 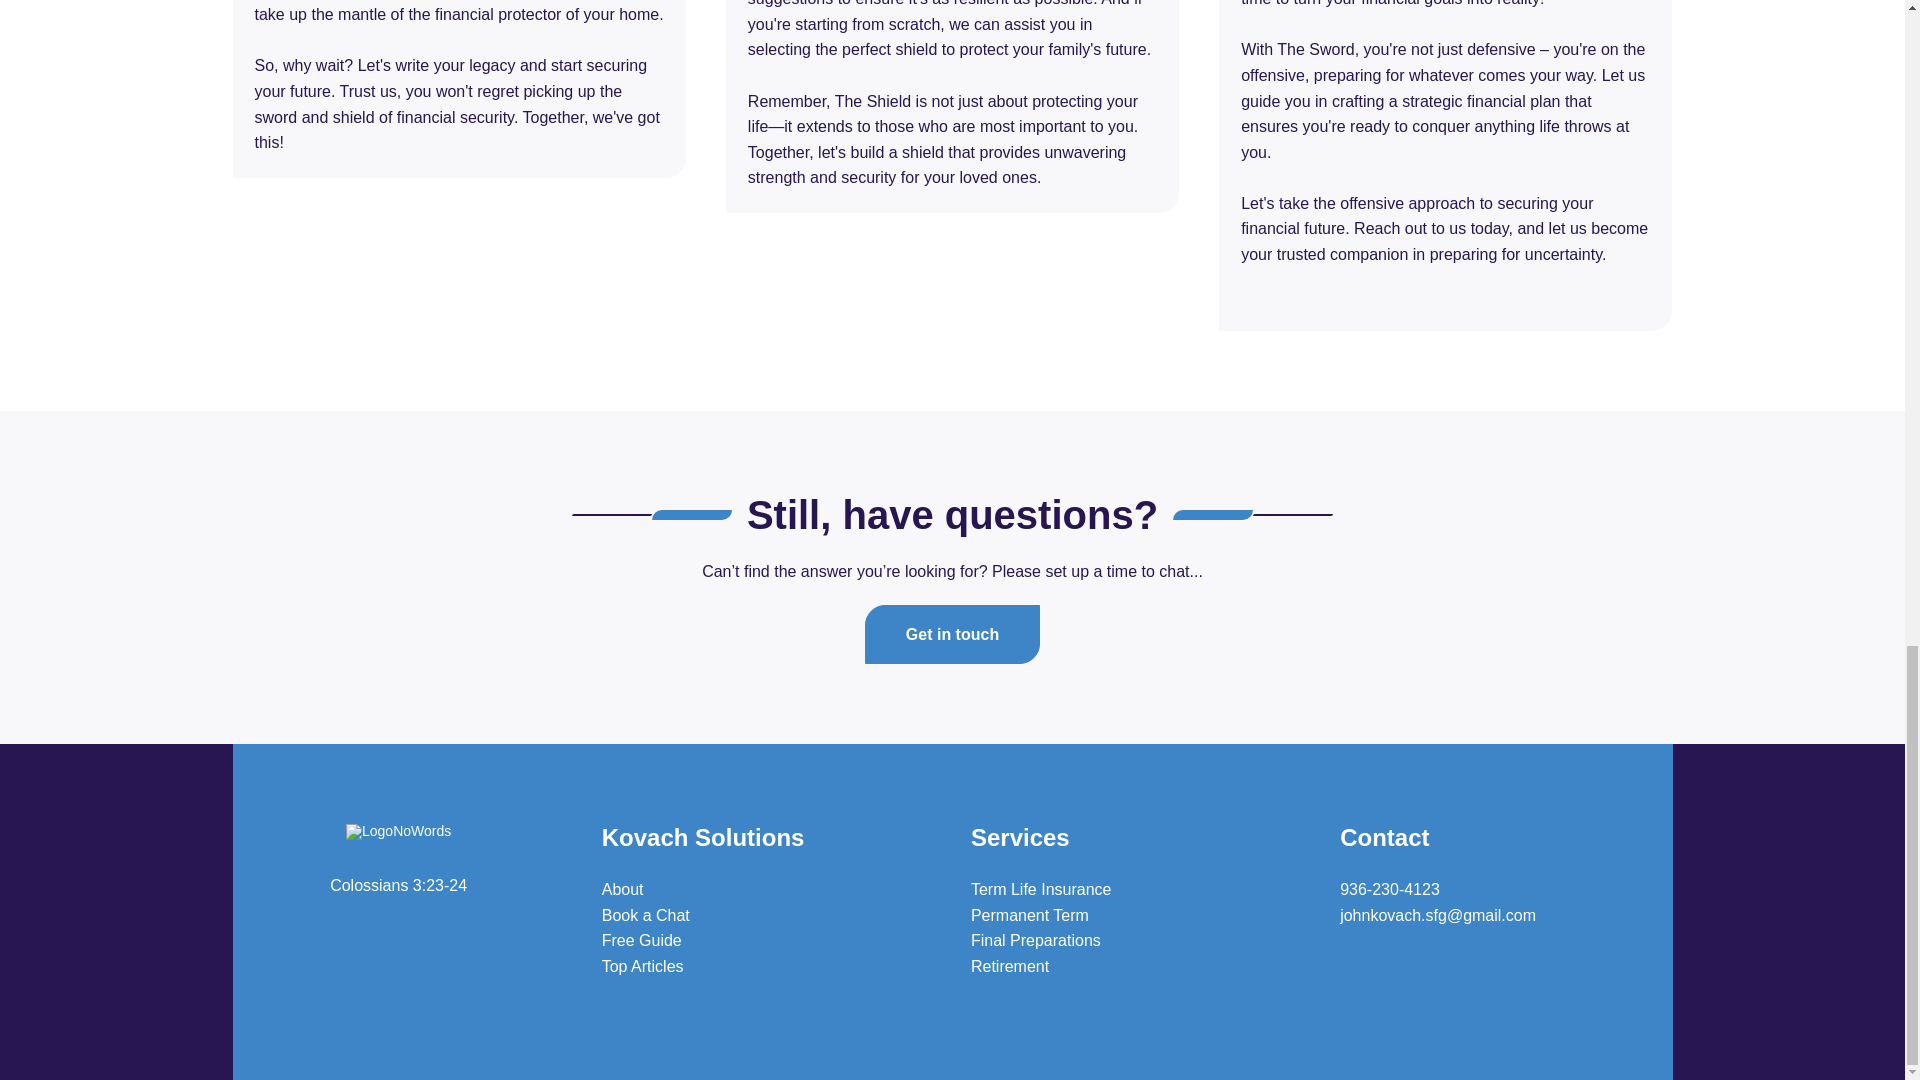 I want to click on Get in touch, so click(x=952, y=634).